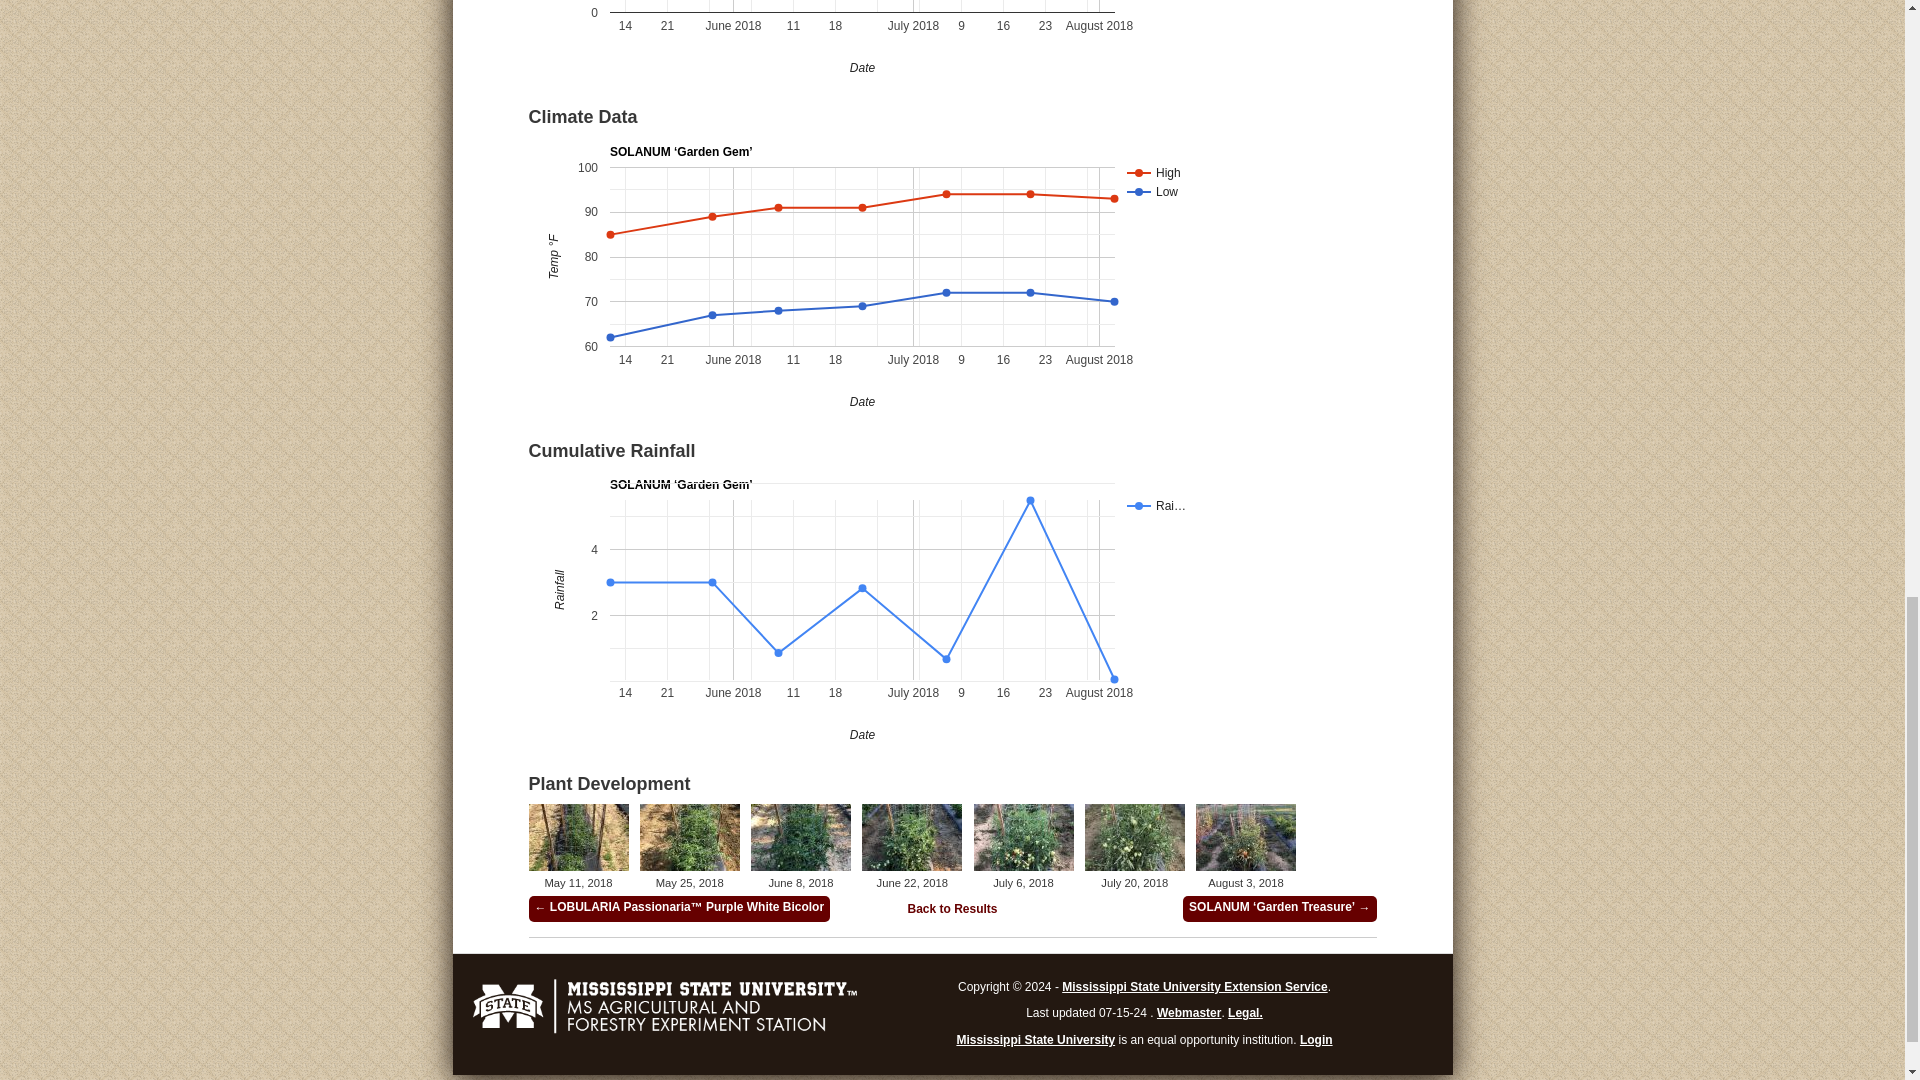 This screenshot has height=1080, width=1920. I want to click on Mississippi State University, so click(1036, 1039).